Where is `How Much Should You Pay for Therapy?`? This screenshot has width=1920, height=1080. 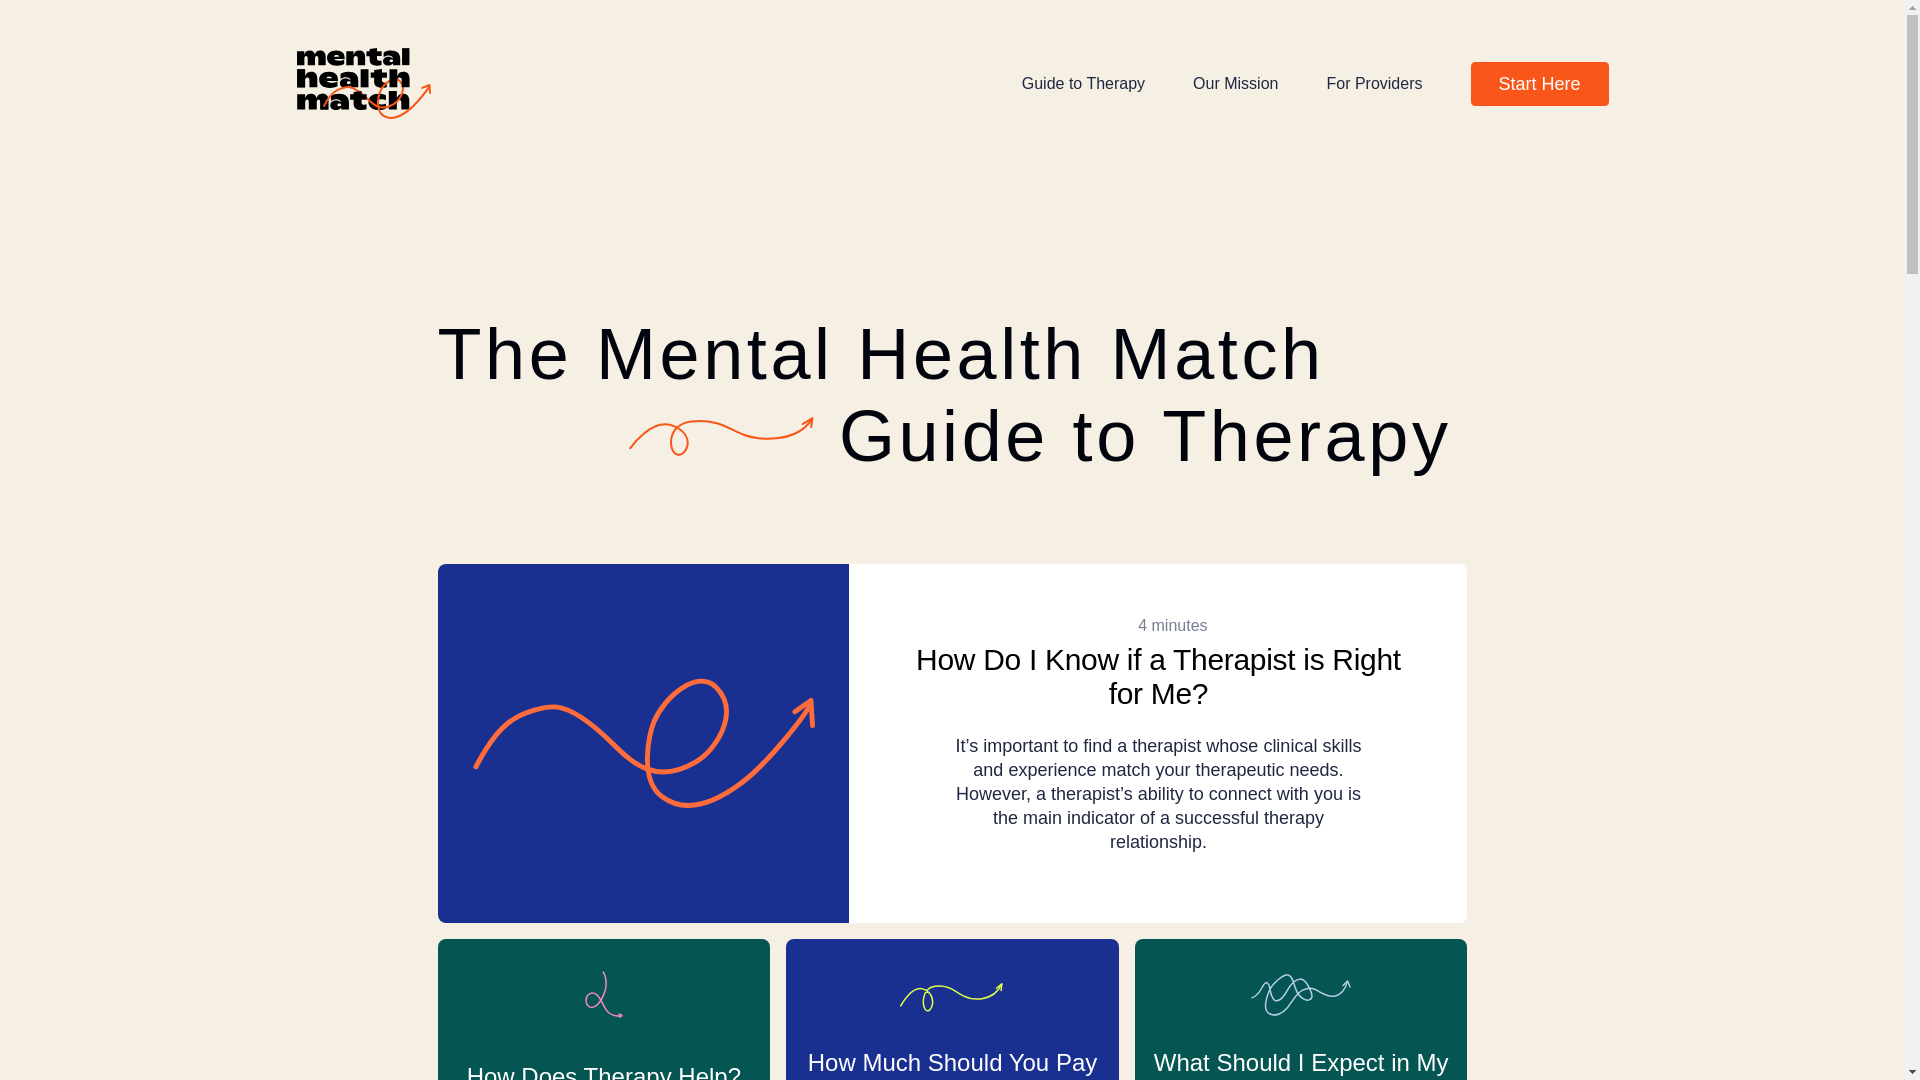
How Much Should You Pay for Therapy? is located at coordinates (952, 1009).